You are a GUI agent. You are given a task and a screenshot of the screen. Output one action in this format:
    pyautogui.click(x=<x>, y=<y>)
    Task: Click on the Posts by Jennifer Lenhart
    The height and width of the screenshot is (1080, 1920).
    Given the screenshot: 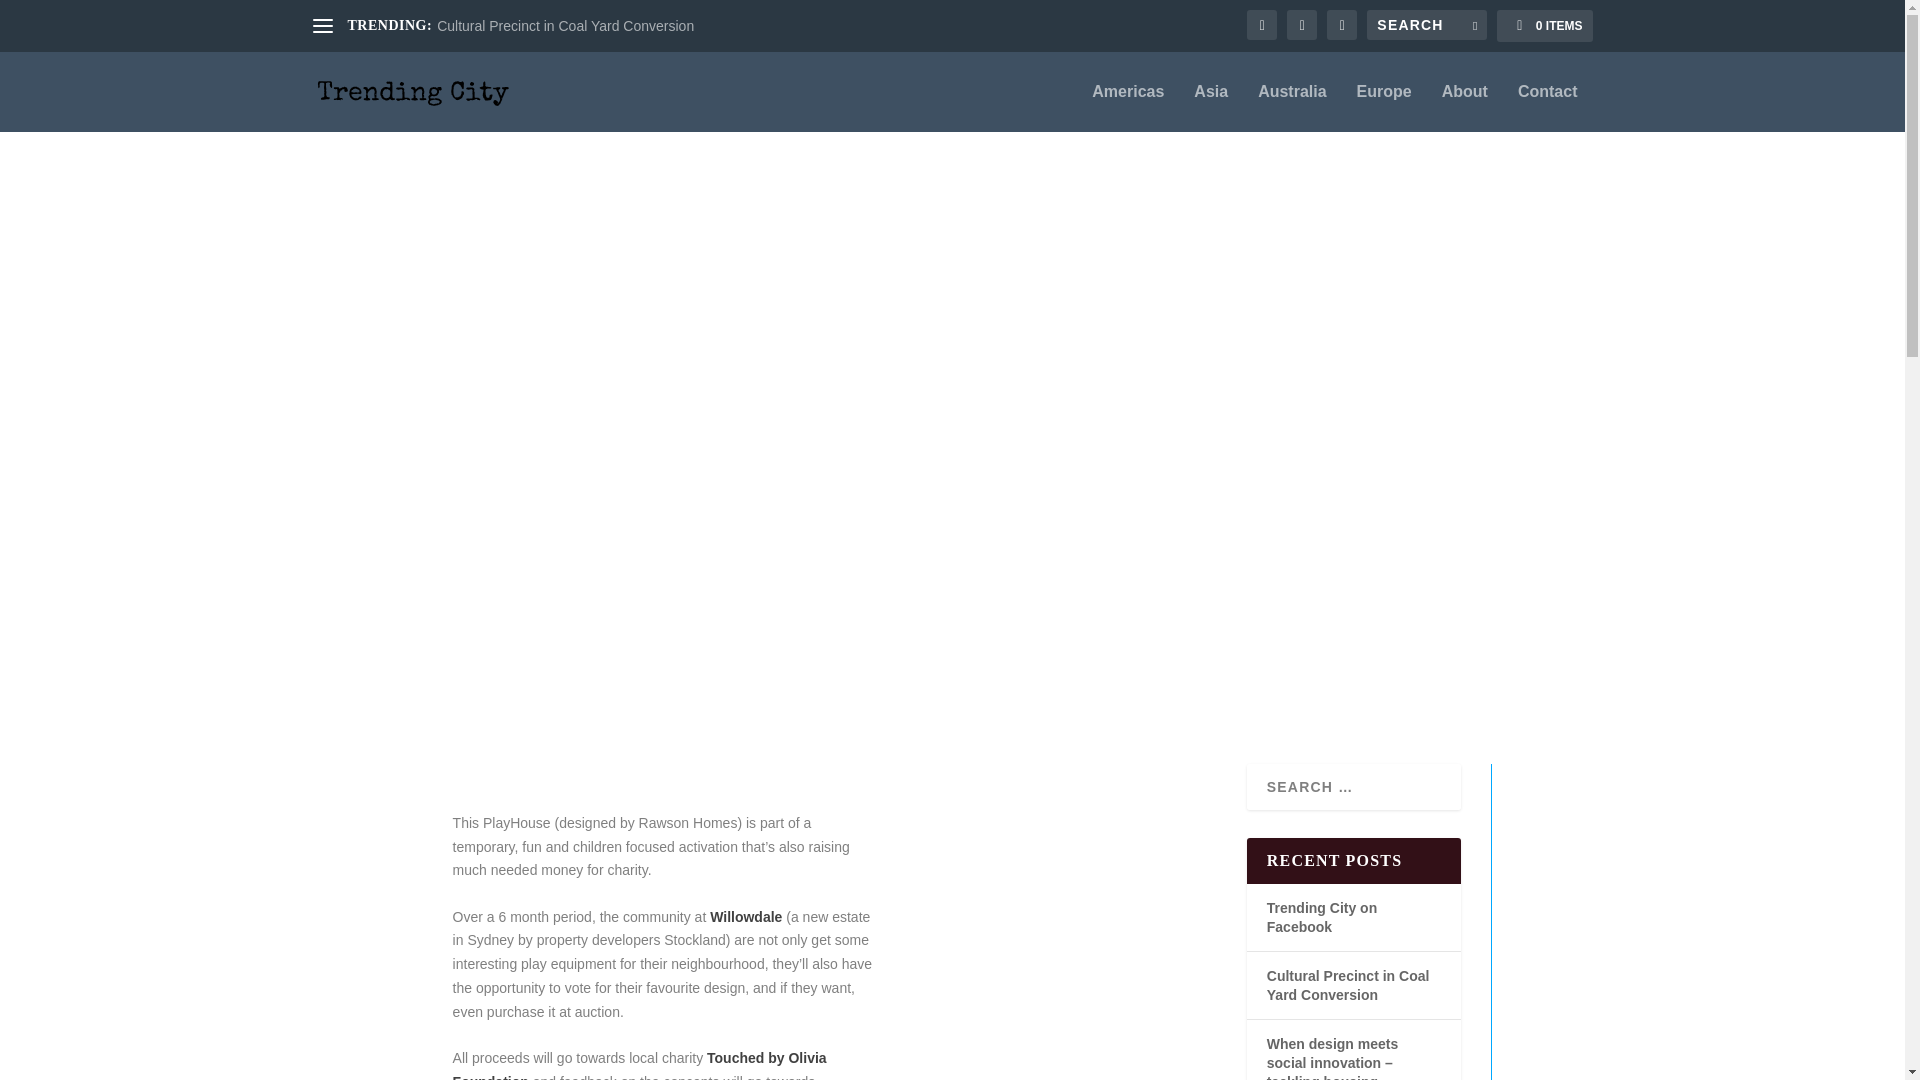 What is the action you would take?
    pyautogui.click(x=589, y=487)
    